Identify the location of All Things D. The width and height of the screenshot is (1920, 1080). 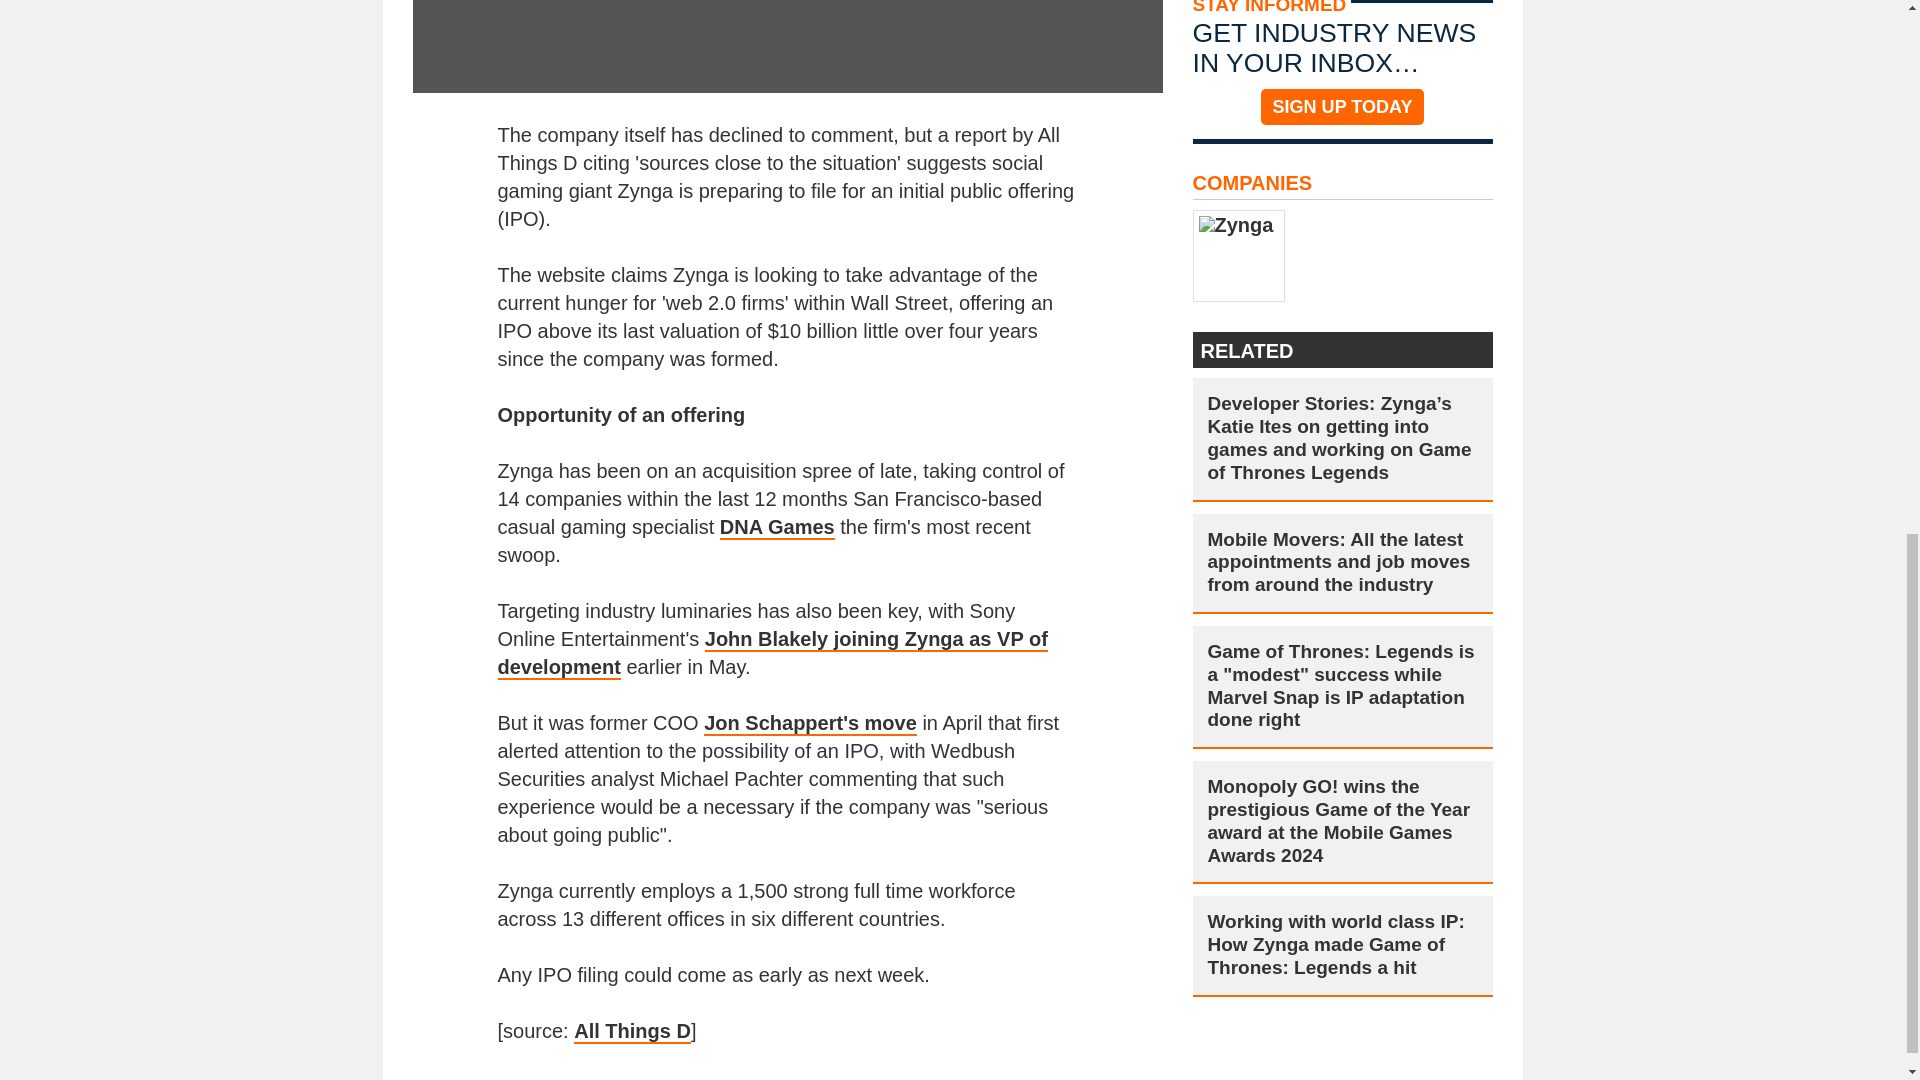
(632, 1032).